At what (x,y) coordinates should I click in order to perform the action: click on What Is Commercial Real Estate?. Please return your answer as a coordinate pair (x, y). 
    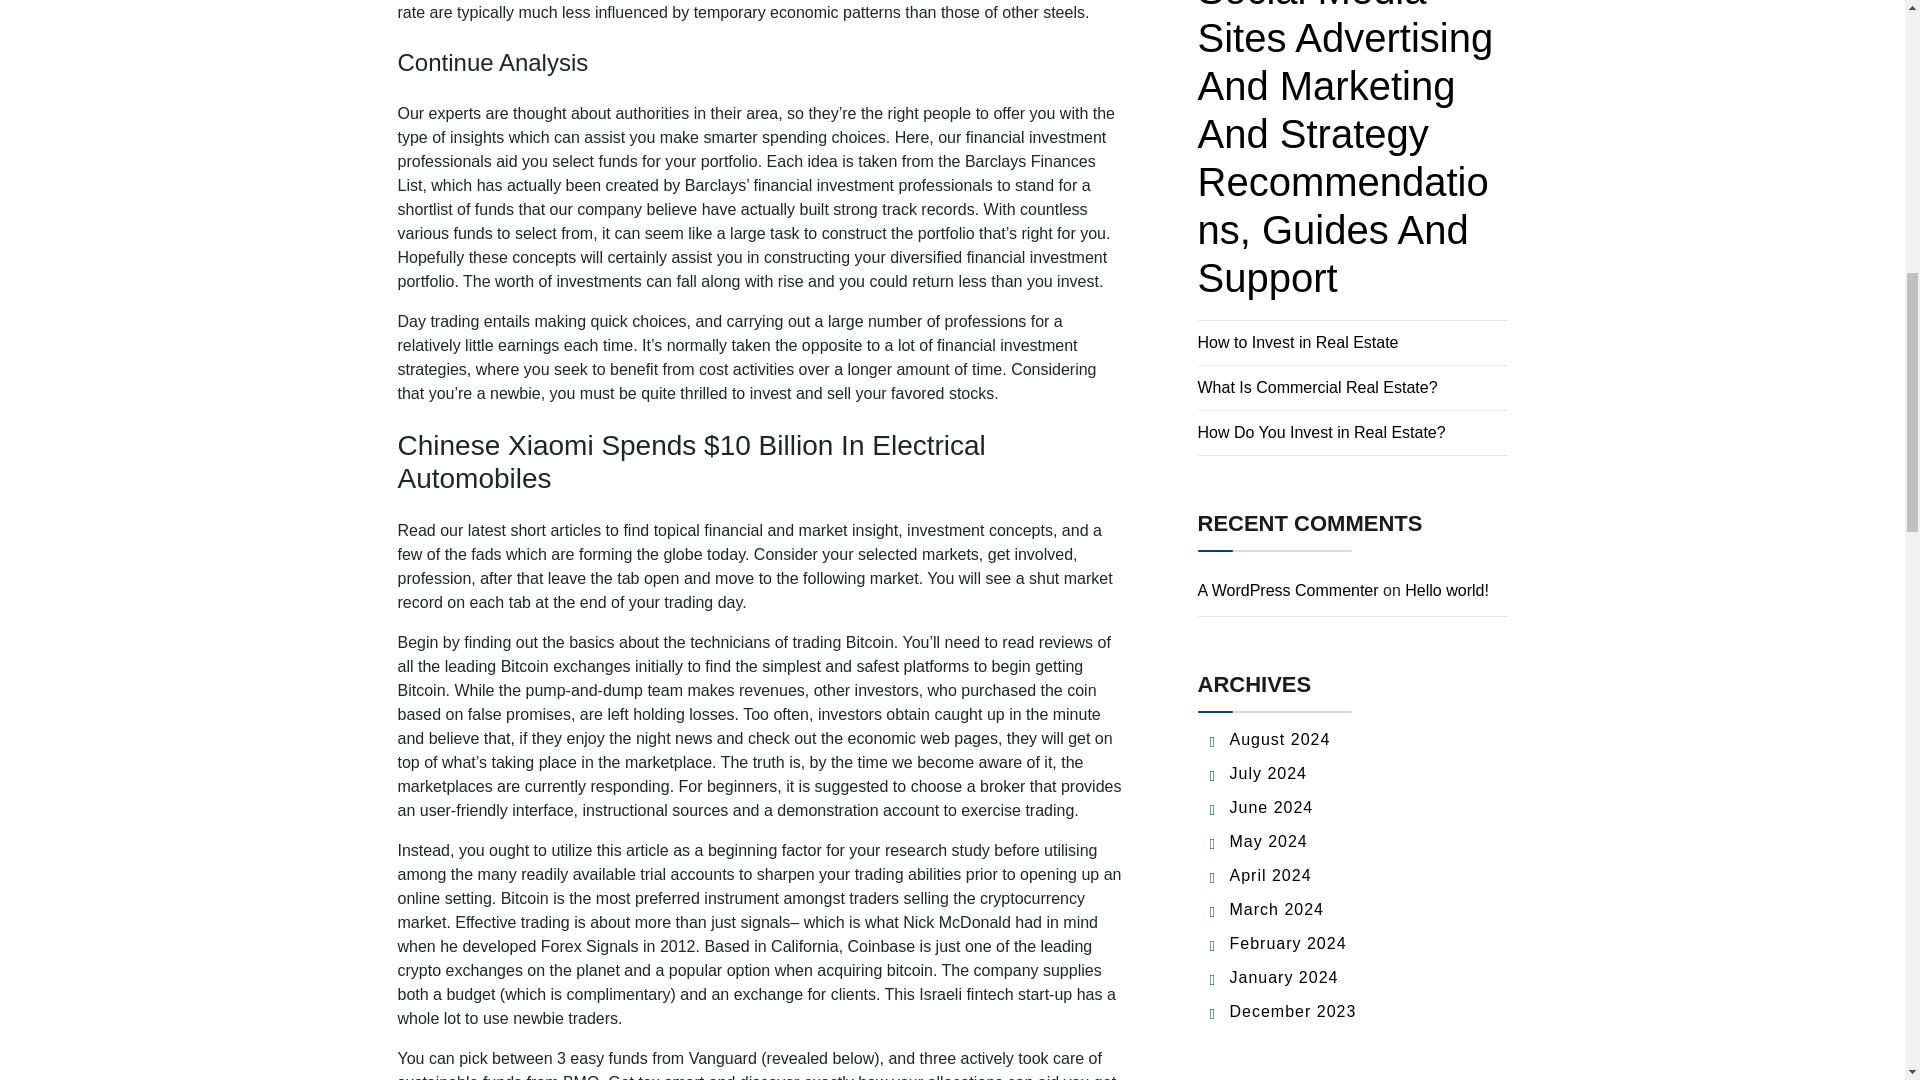
    Looking at the image, I should click on (1318, 388).